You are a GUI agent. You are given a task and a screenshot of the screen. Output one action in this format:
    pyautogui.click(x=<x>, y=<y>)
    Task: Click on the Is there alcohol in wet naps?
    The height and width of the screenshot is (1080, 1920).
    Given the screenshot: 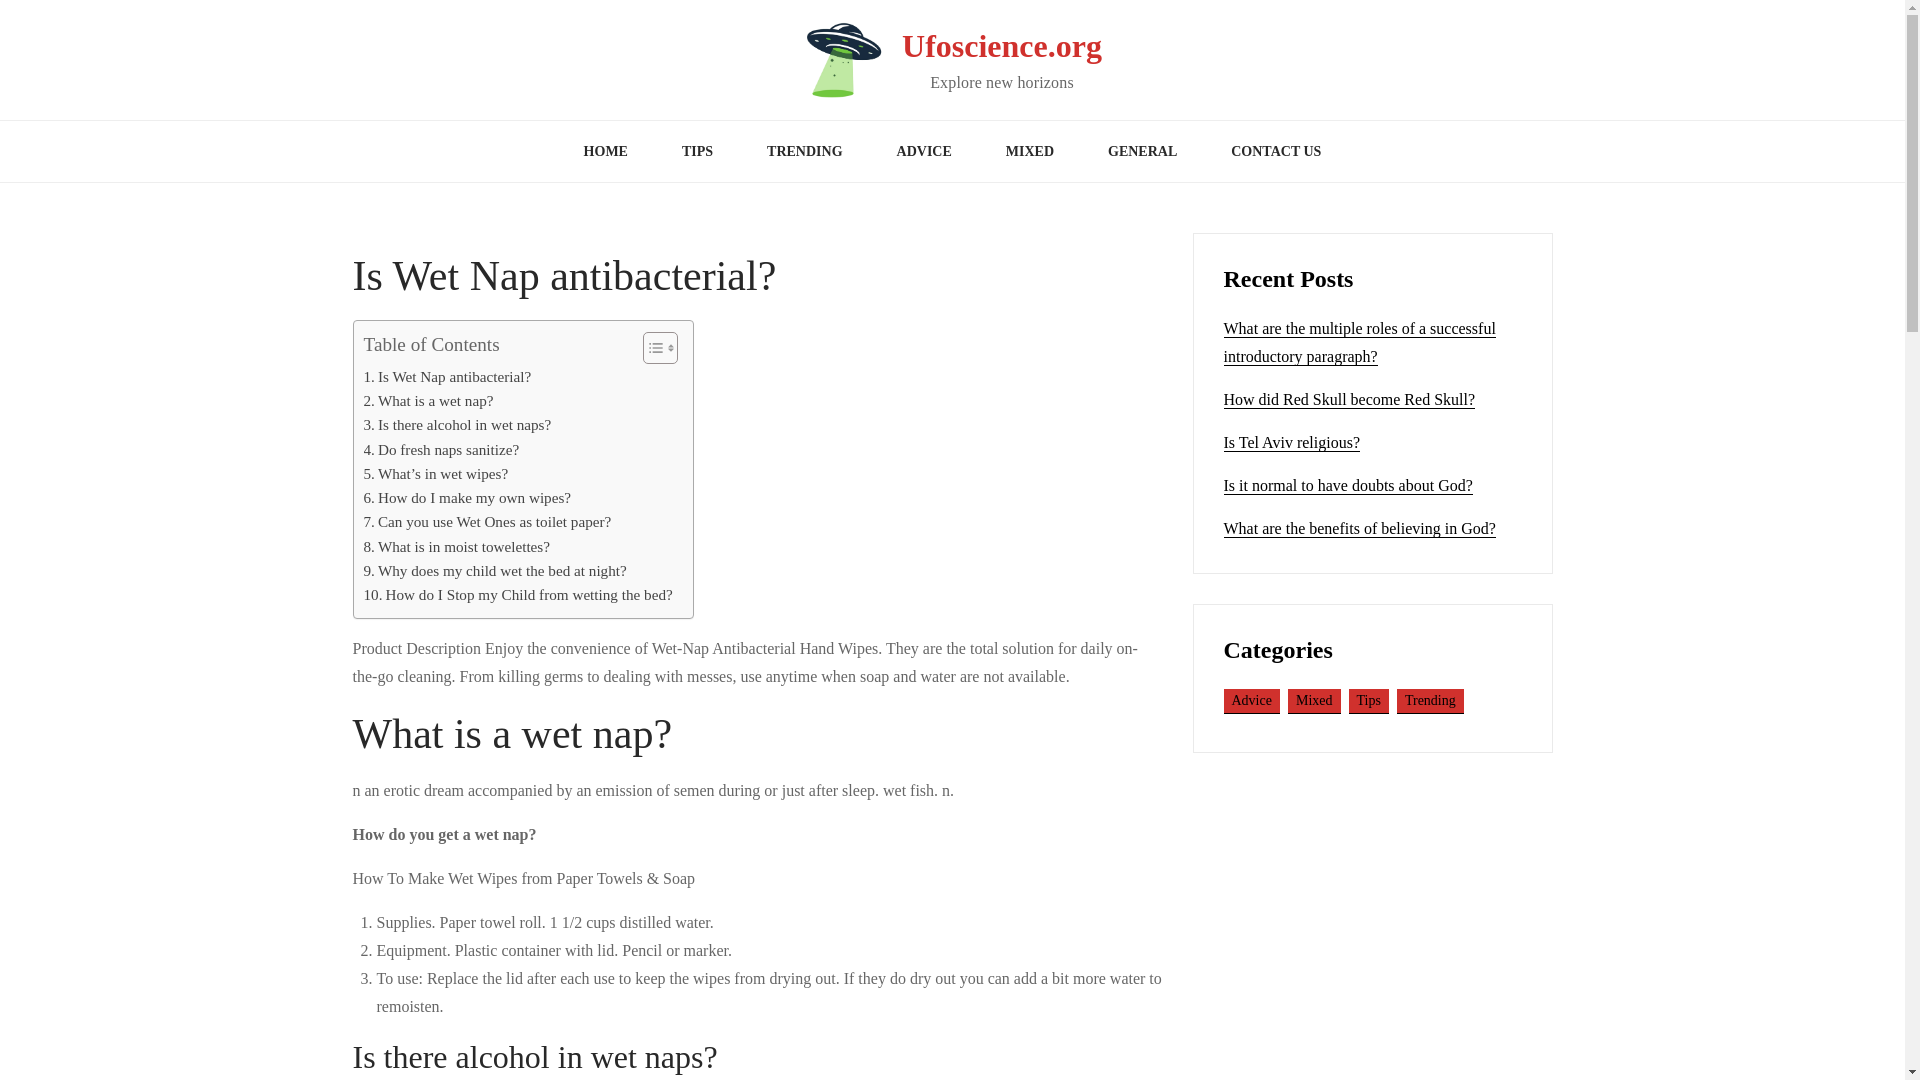 What is the action you would take?
    pyautogui.click(x=458, y=424)
    